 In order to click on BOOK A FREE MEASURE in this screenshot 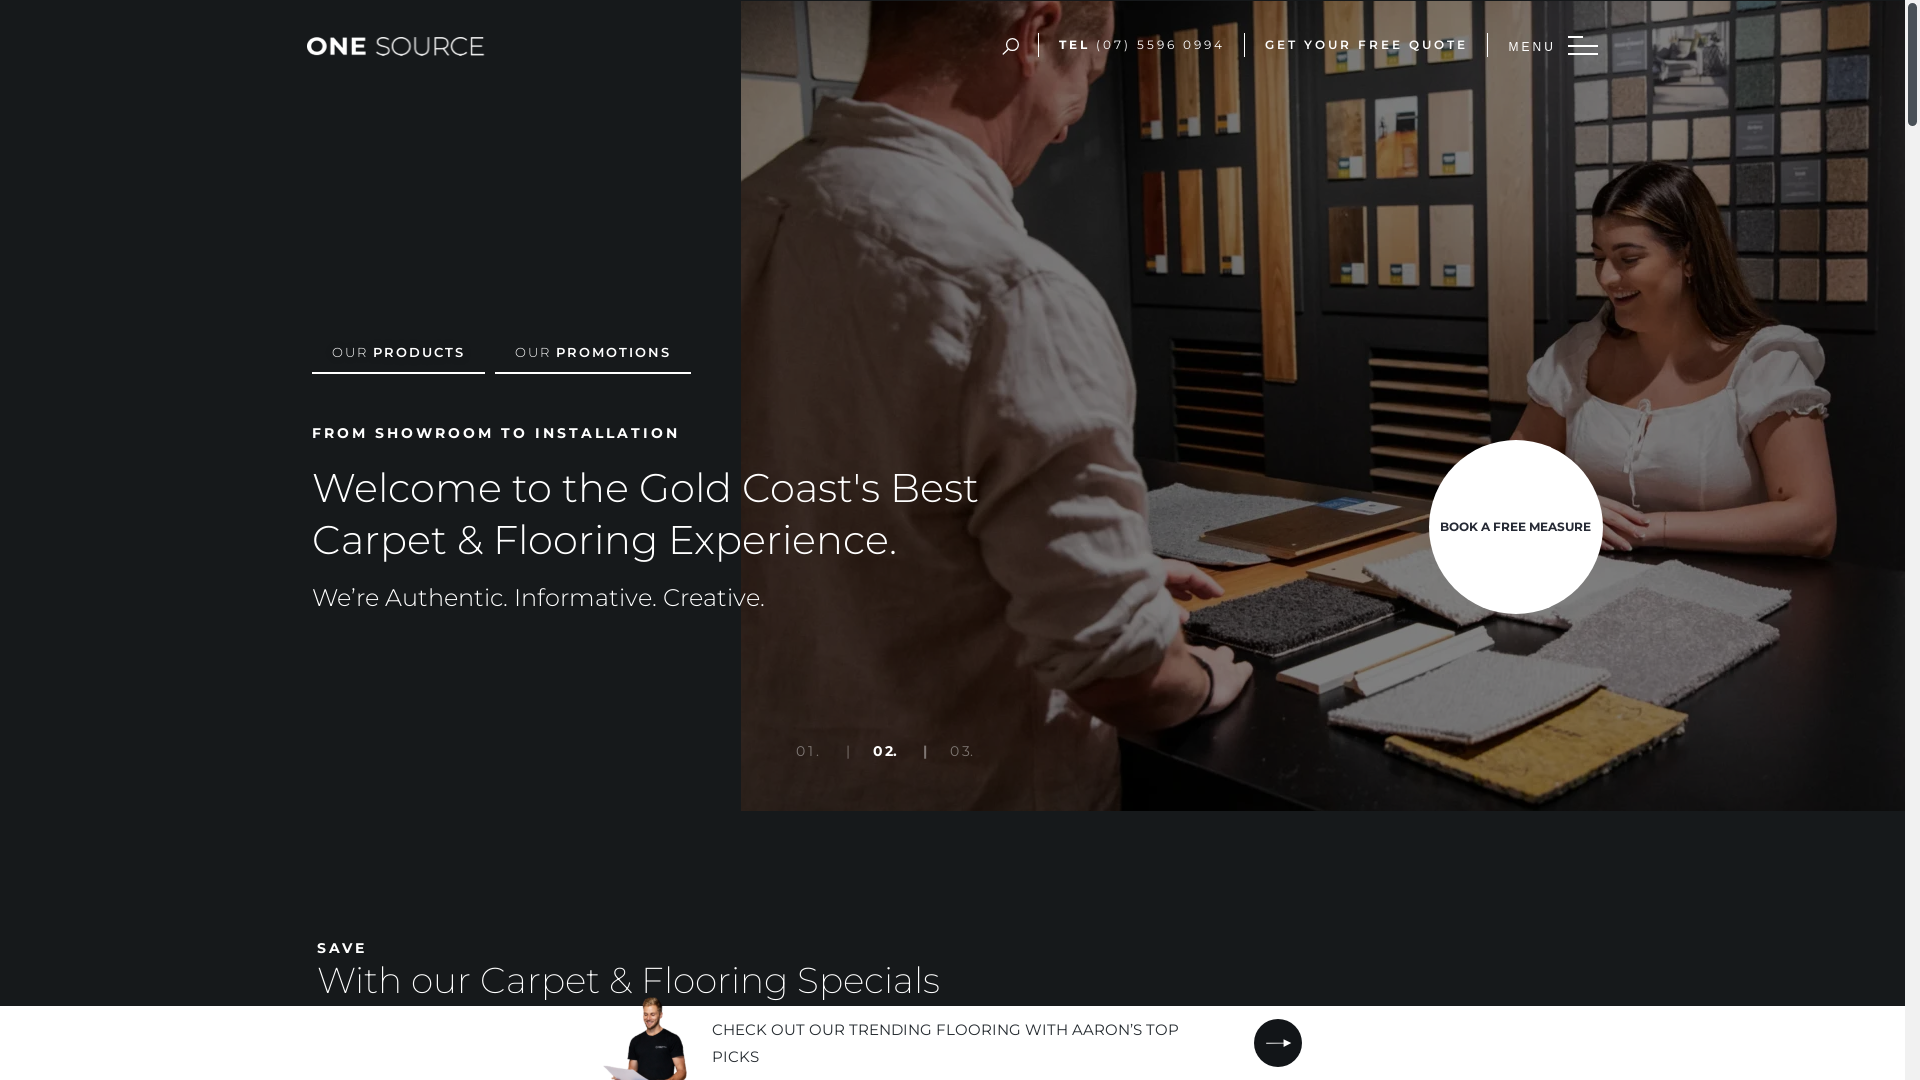, I will do `click(1516, 527)`.